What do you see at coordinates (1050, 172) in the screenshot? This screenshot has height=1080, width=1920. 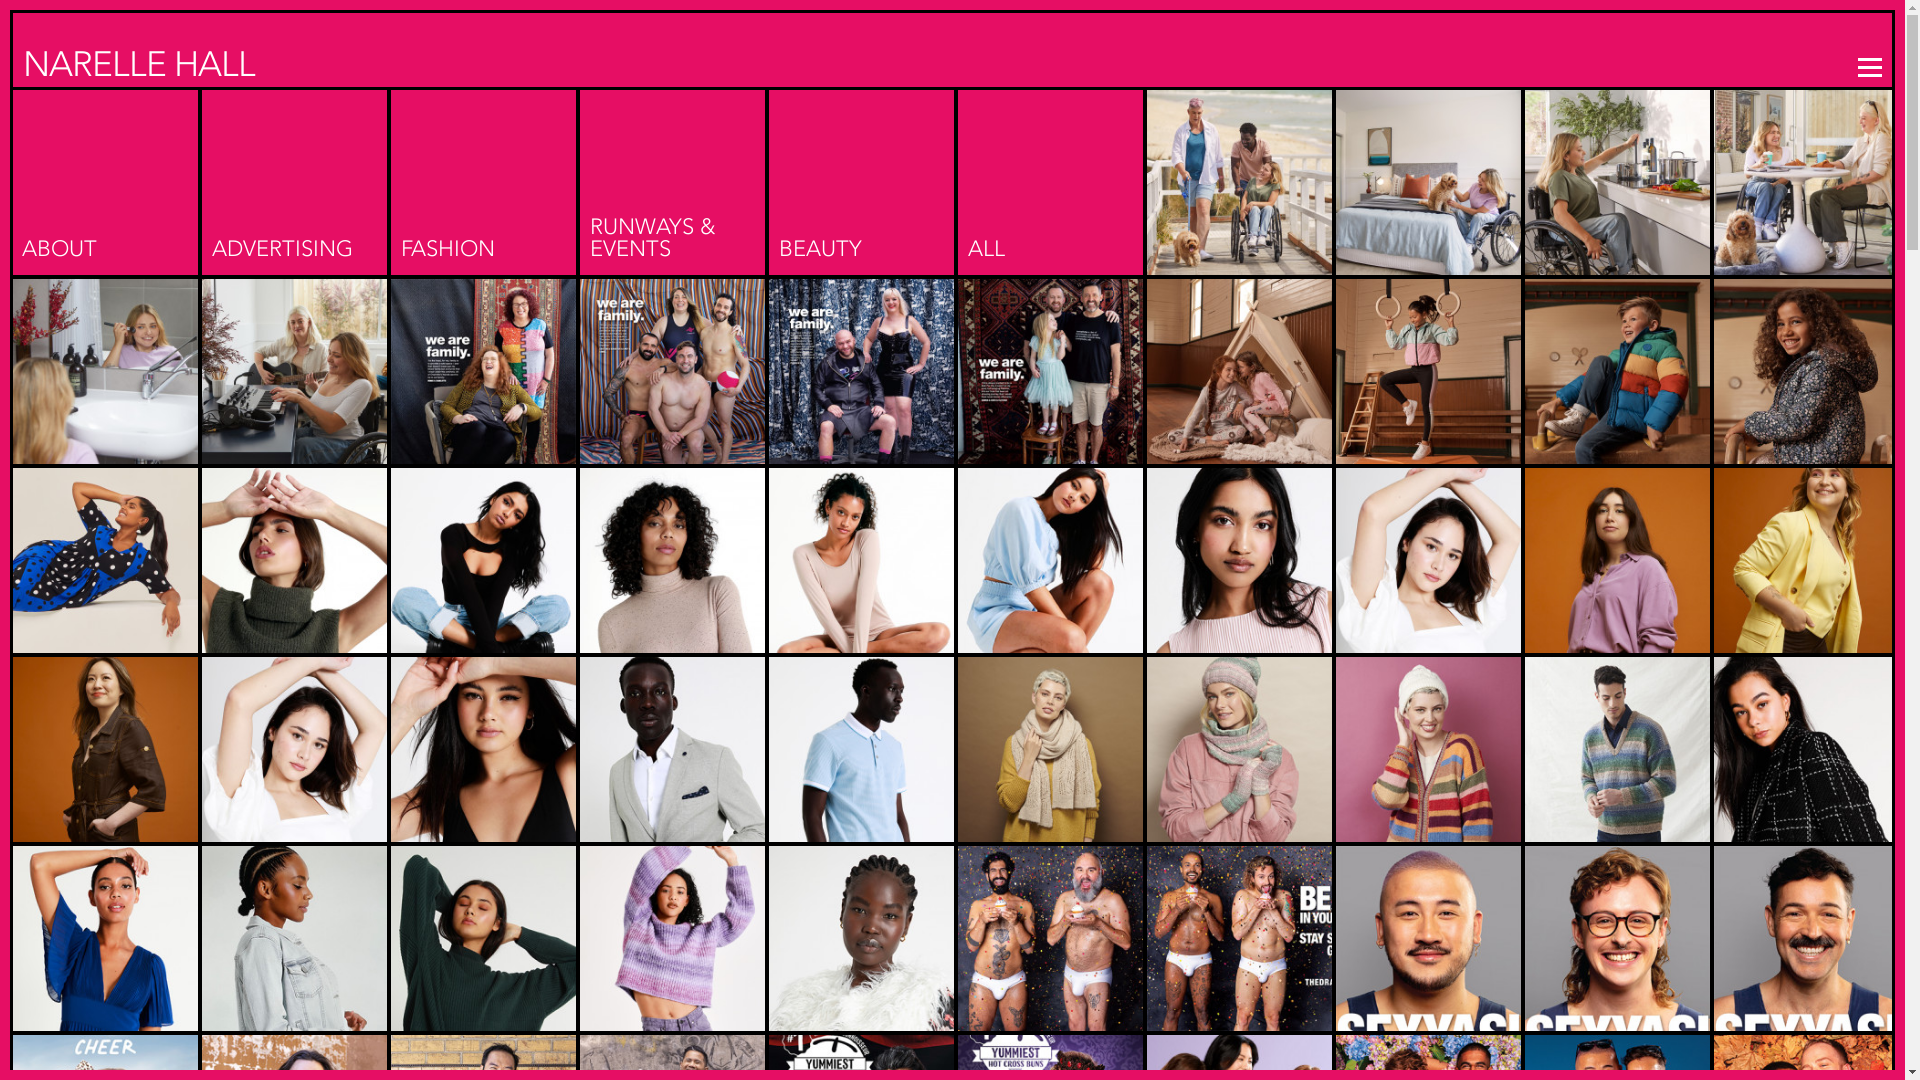 I see `ALL` at bounding box center [1050, 172].